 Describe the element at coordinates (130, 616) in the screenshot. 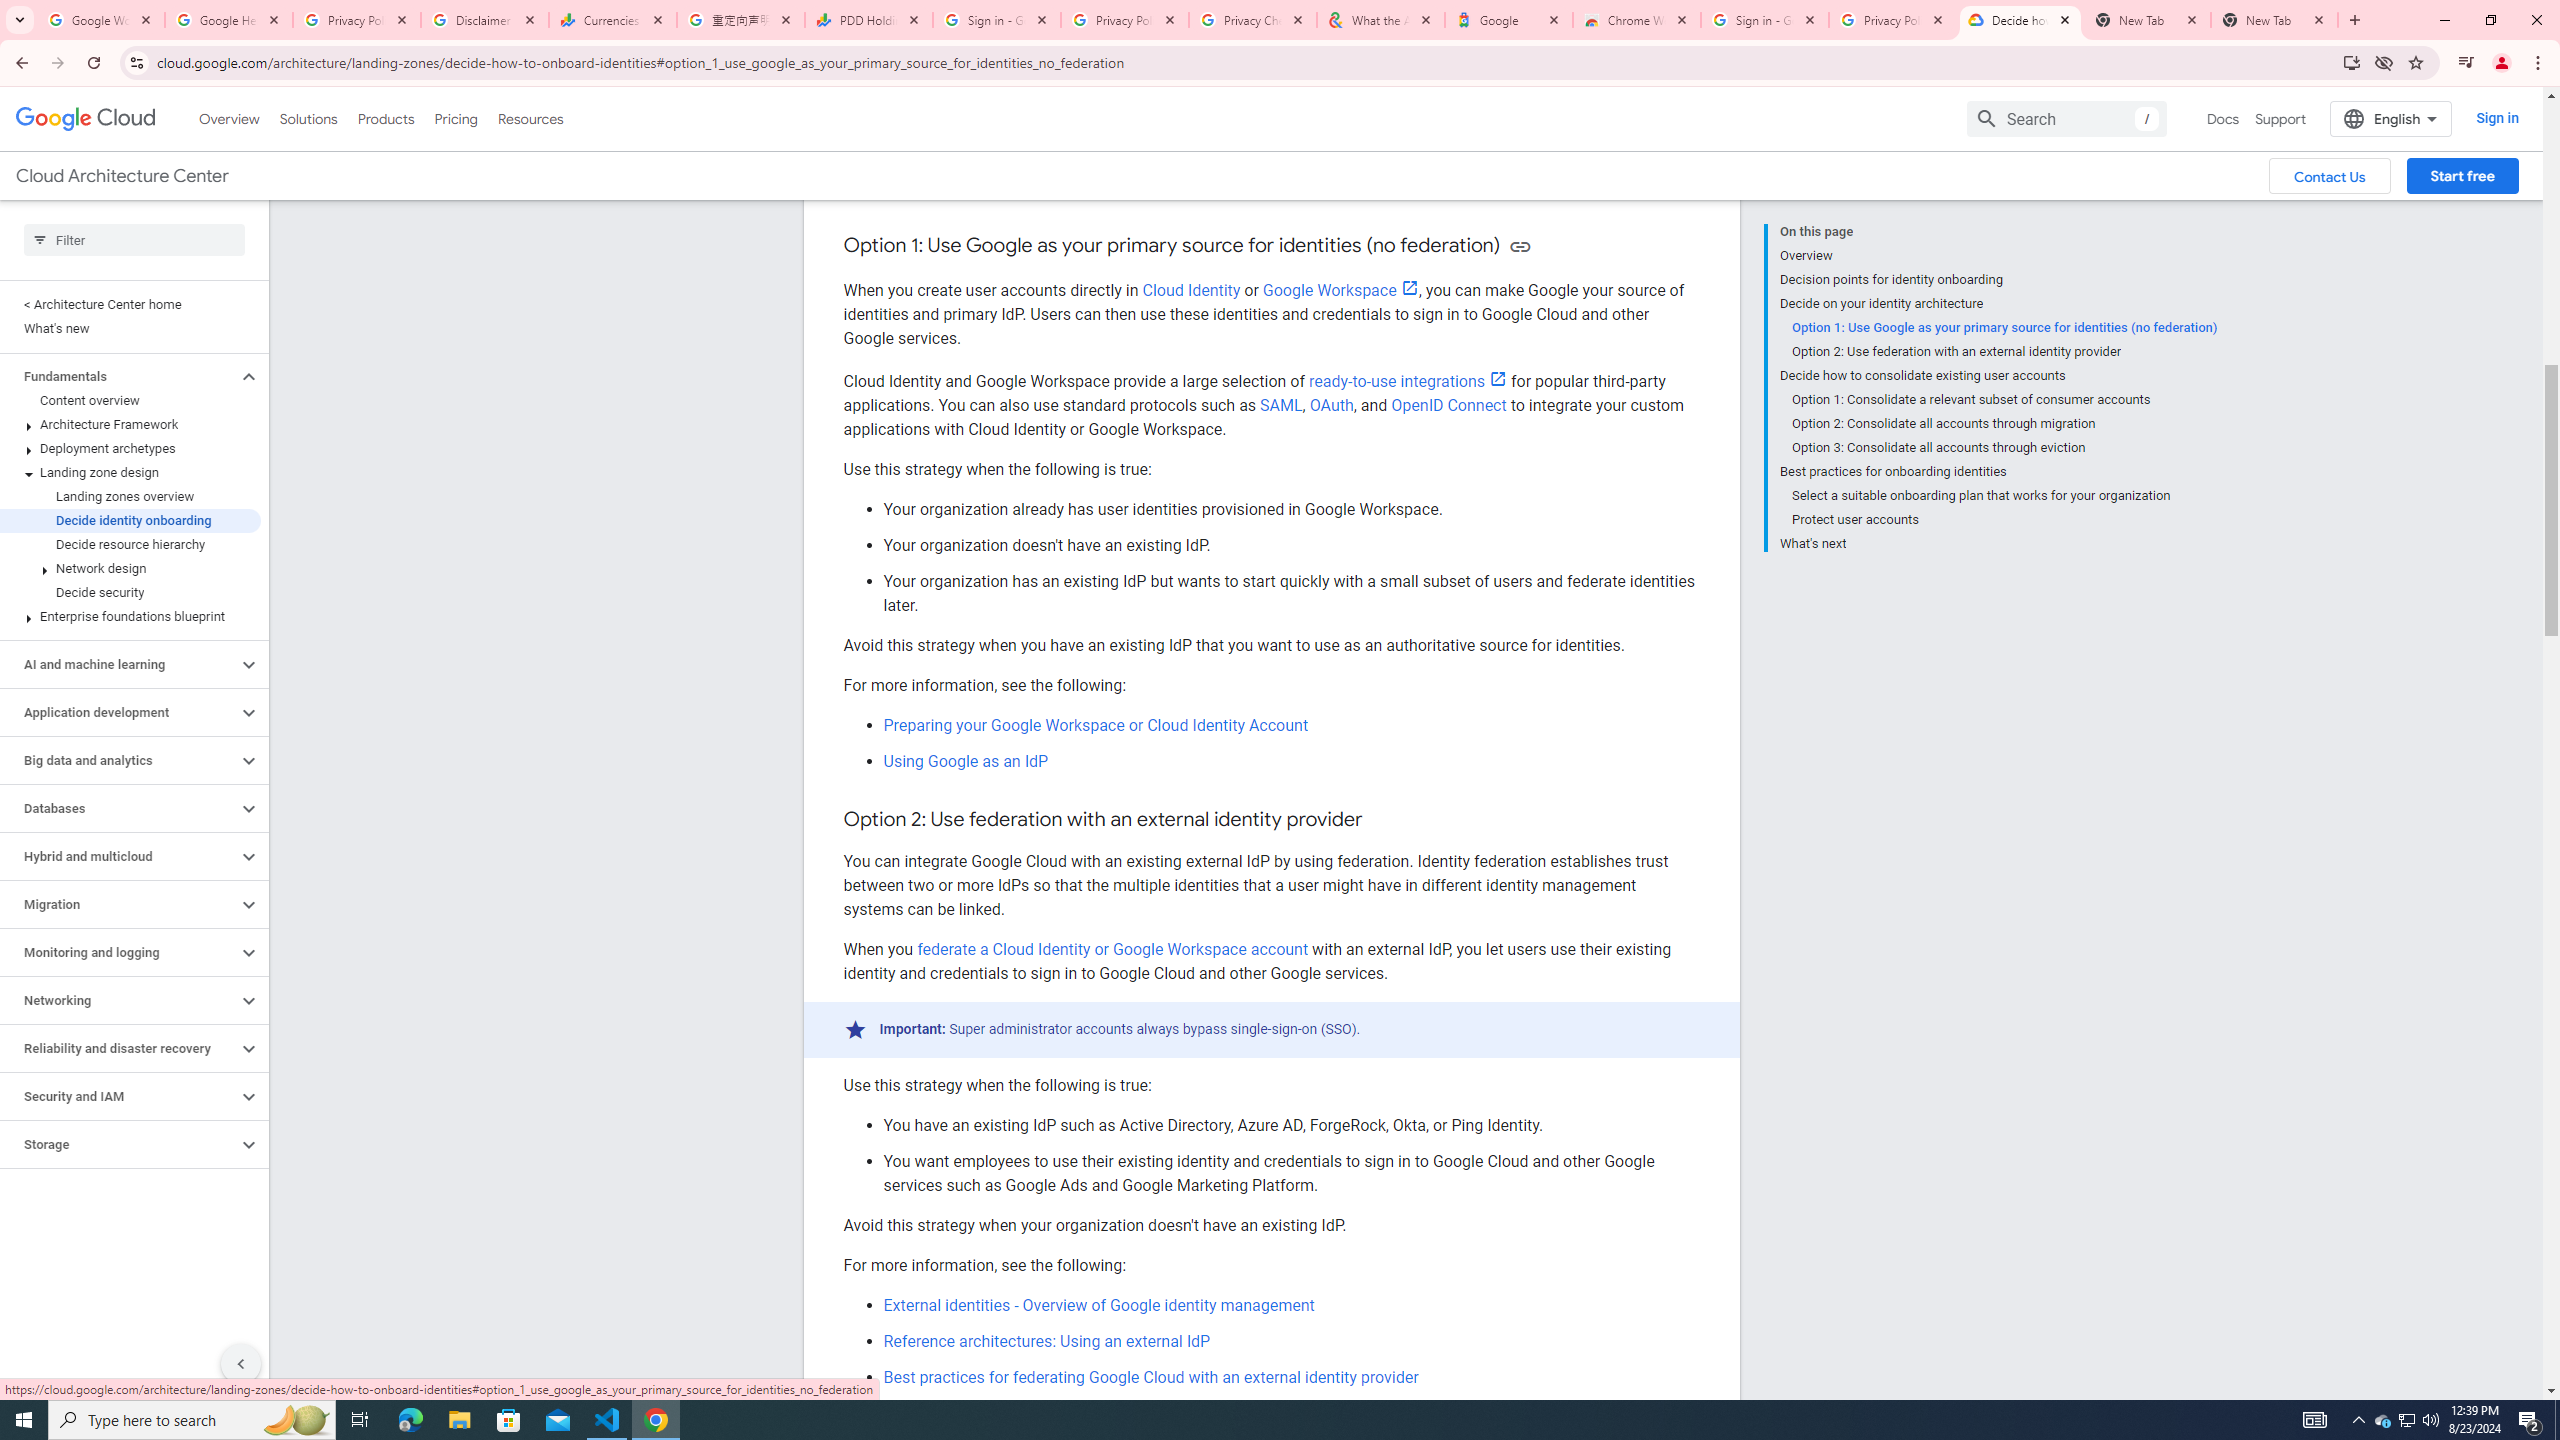

I see `Enterprise foundations blueprint` at that location.